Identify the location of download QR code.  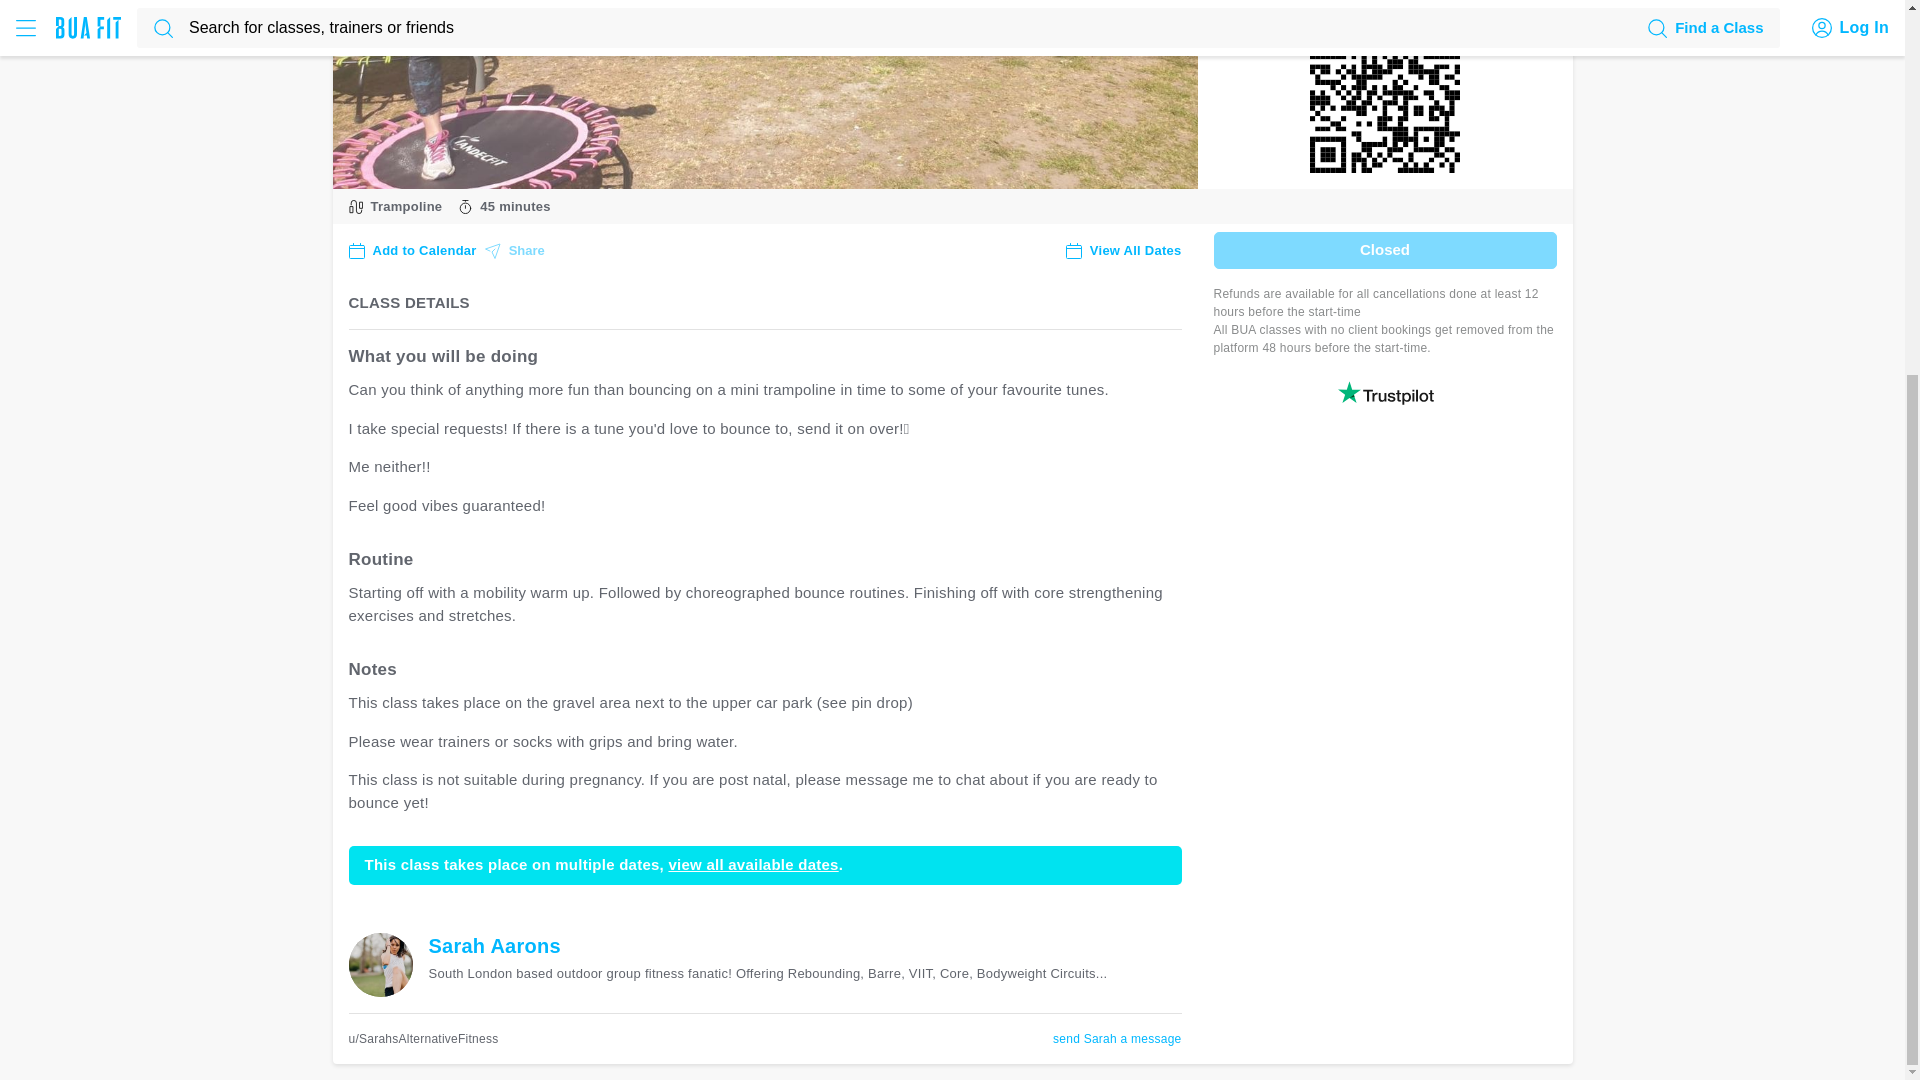
(1385, 106).